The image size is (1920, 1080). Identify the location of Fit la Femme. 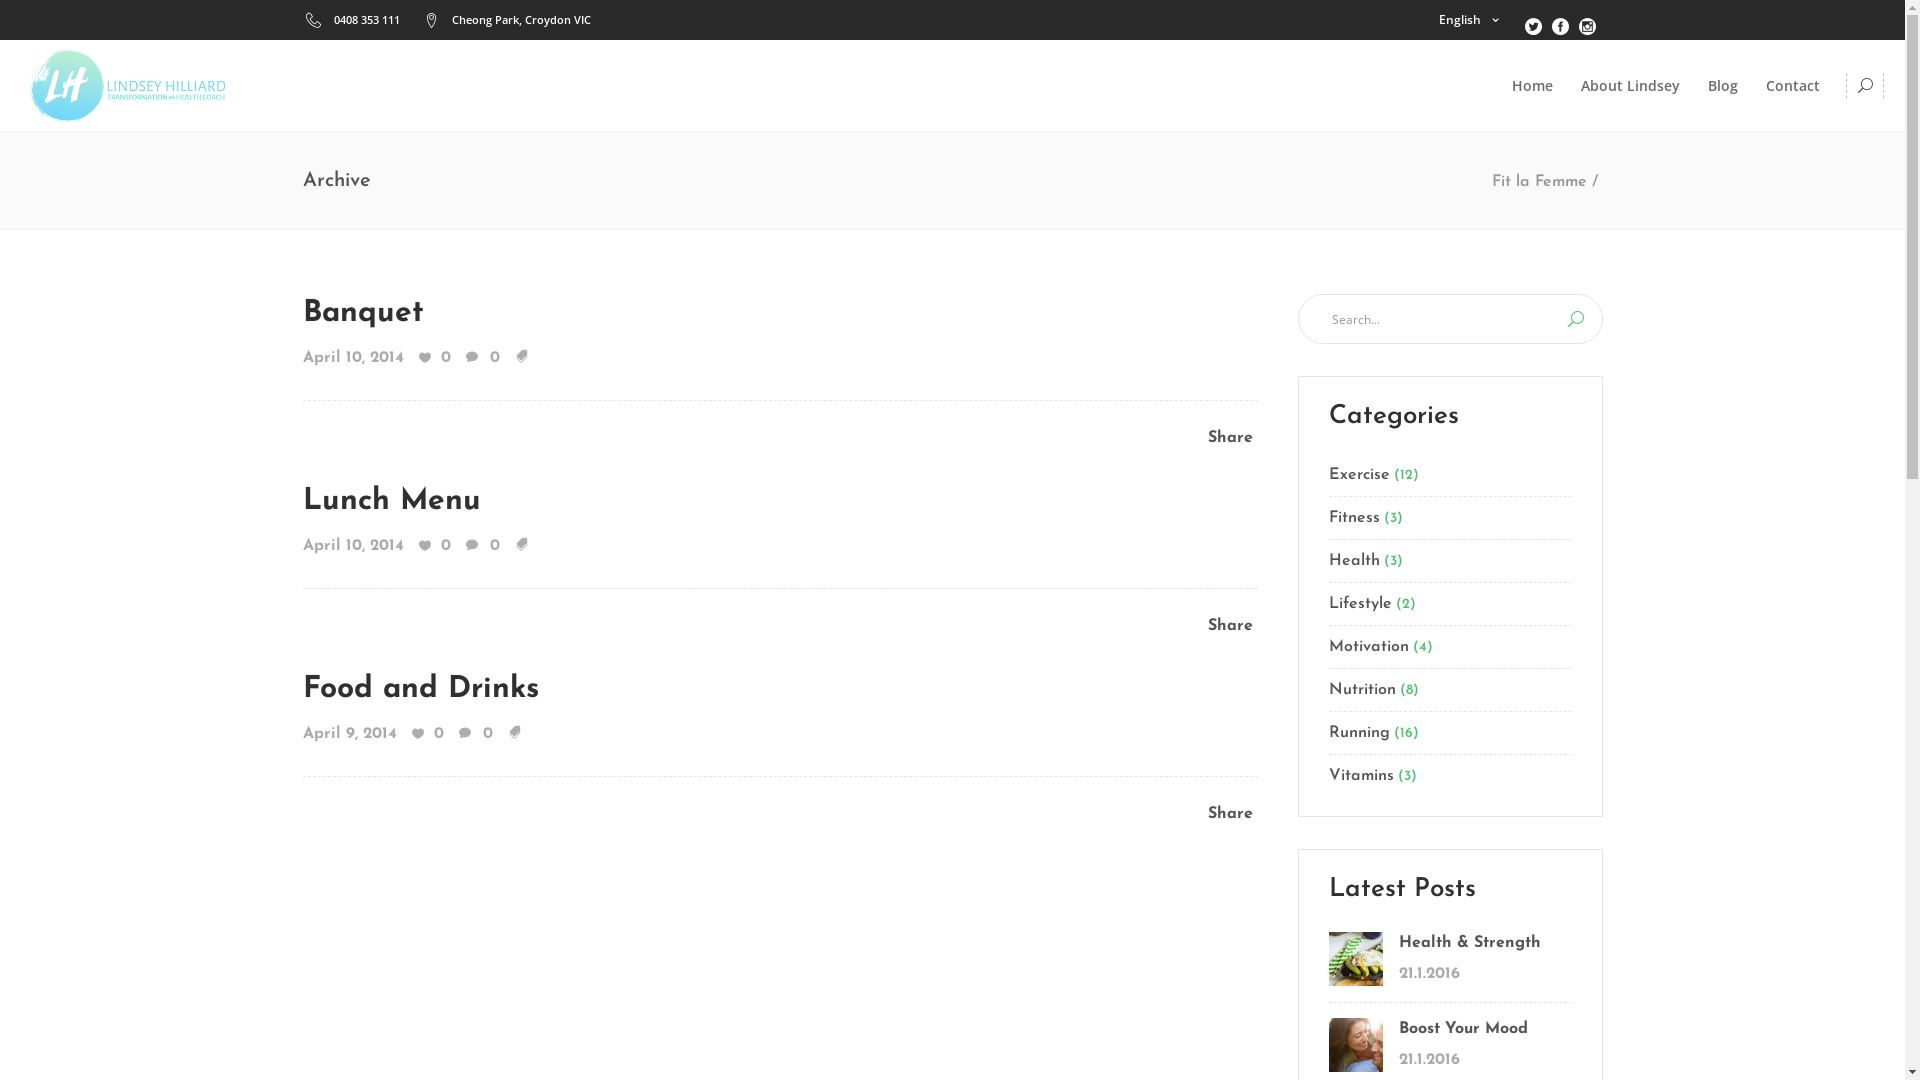
(1540, 182).